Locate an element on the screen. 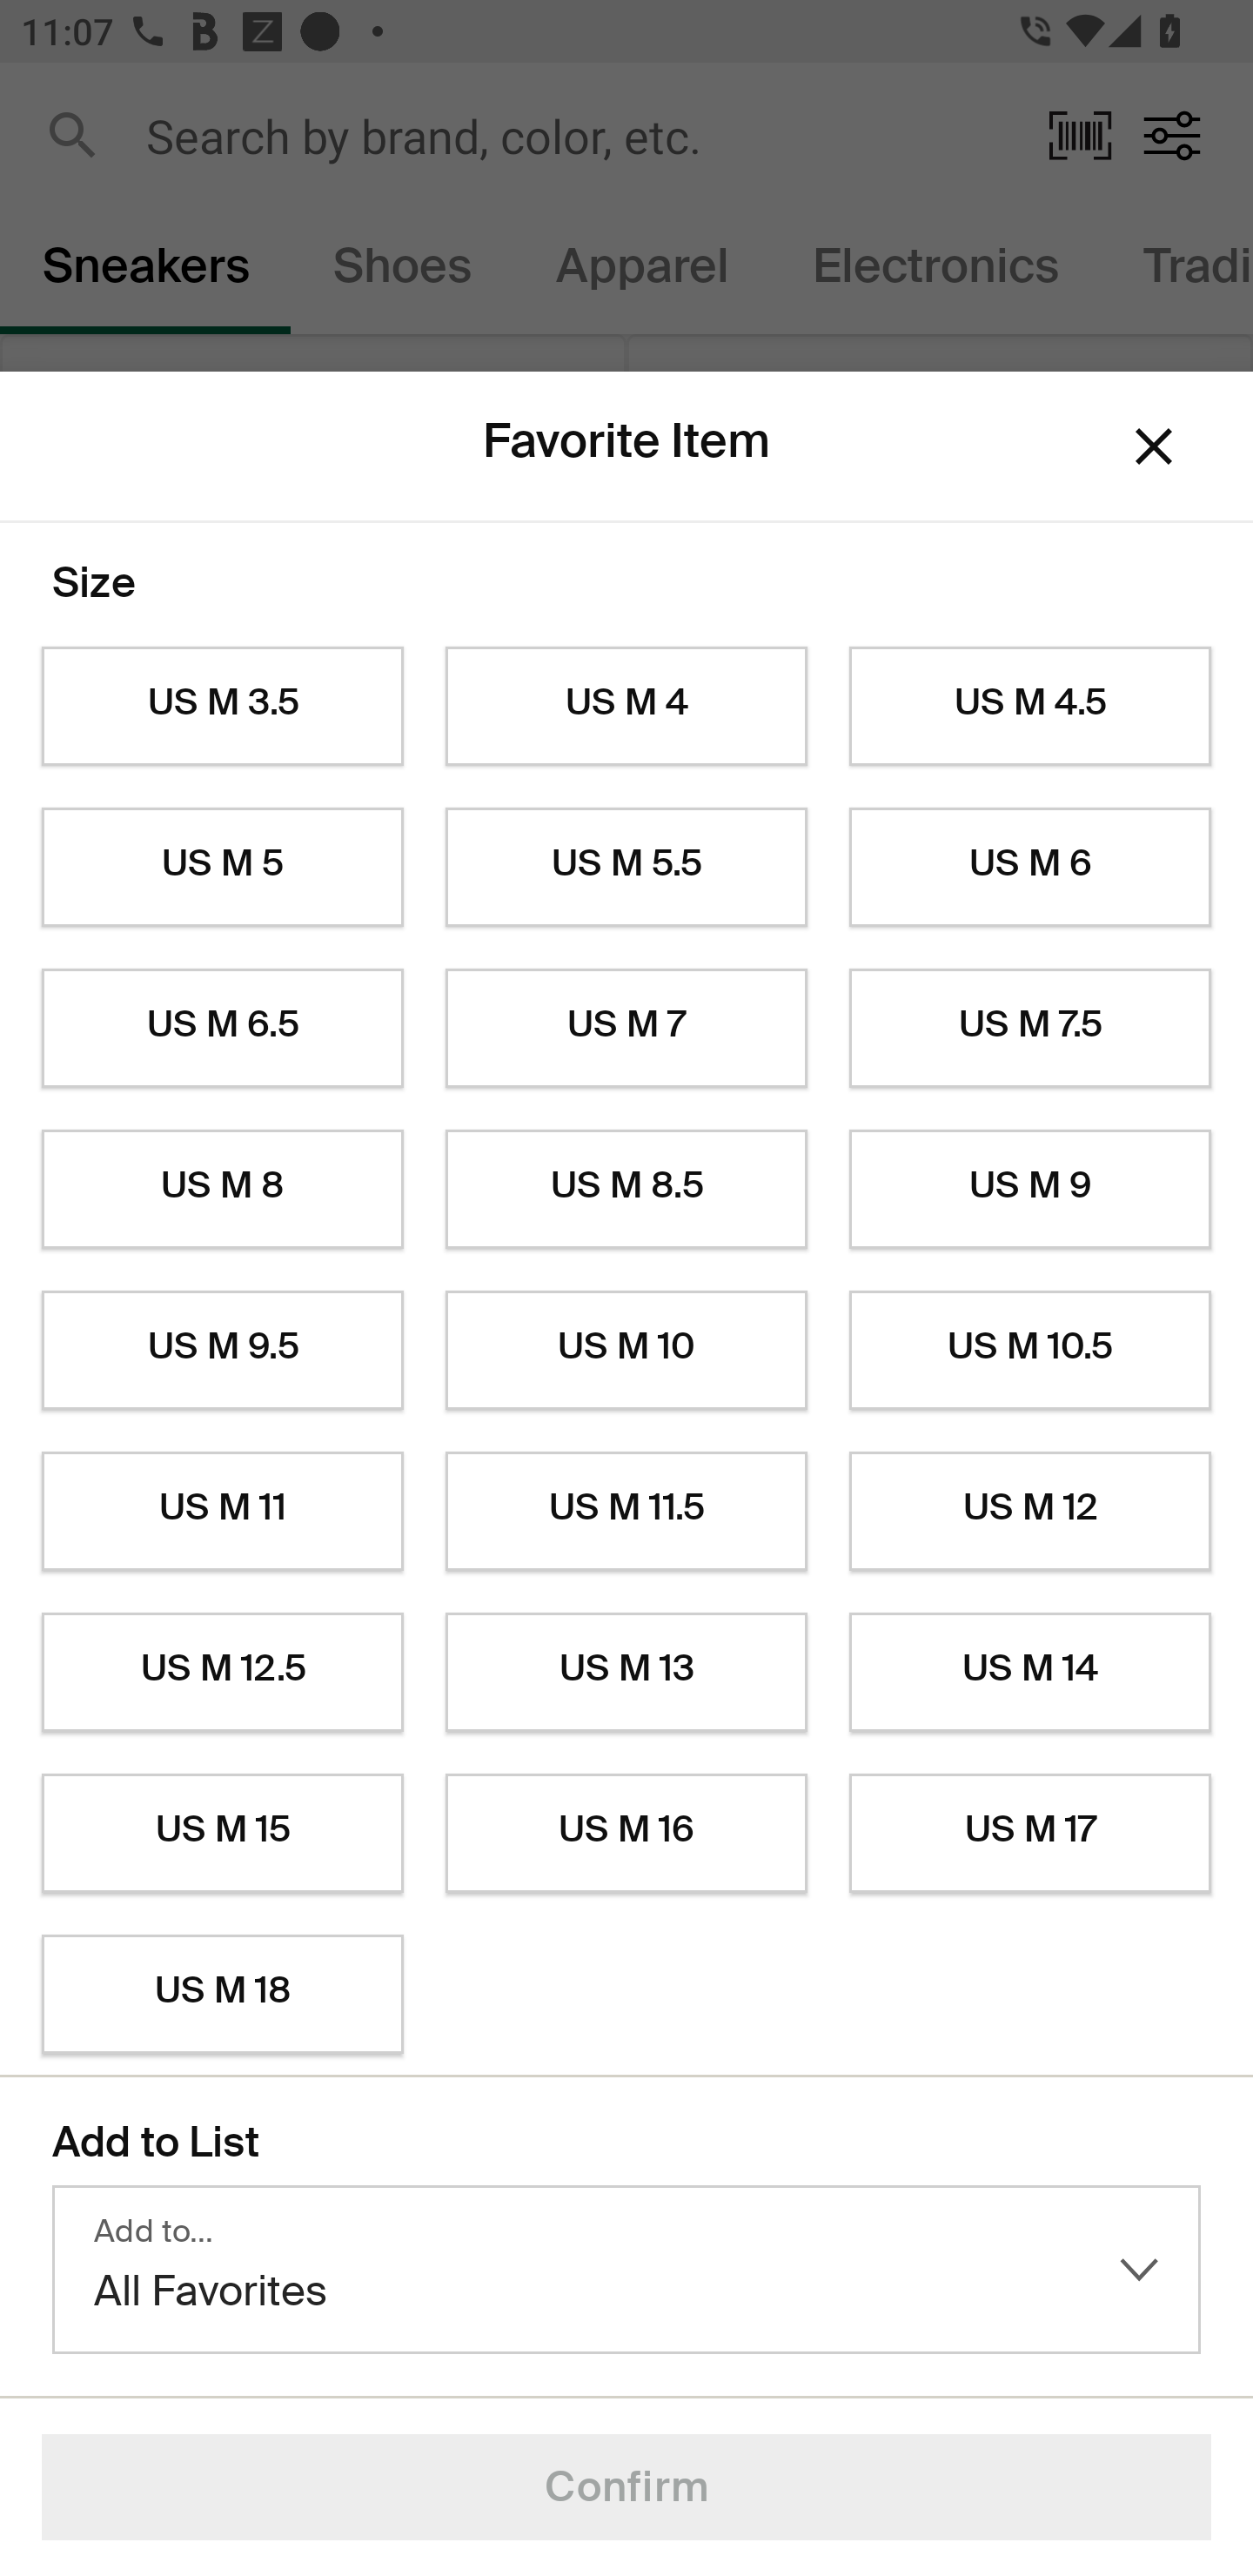 The width and height of the screenshot is (1253, 2576). US M 12.5 is located at coordinates (222, 1673).